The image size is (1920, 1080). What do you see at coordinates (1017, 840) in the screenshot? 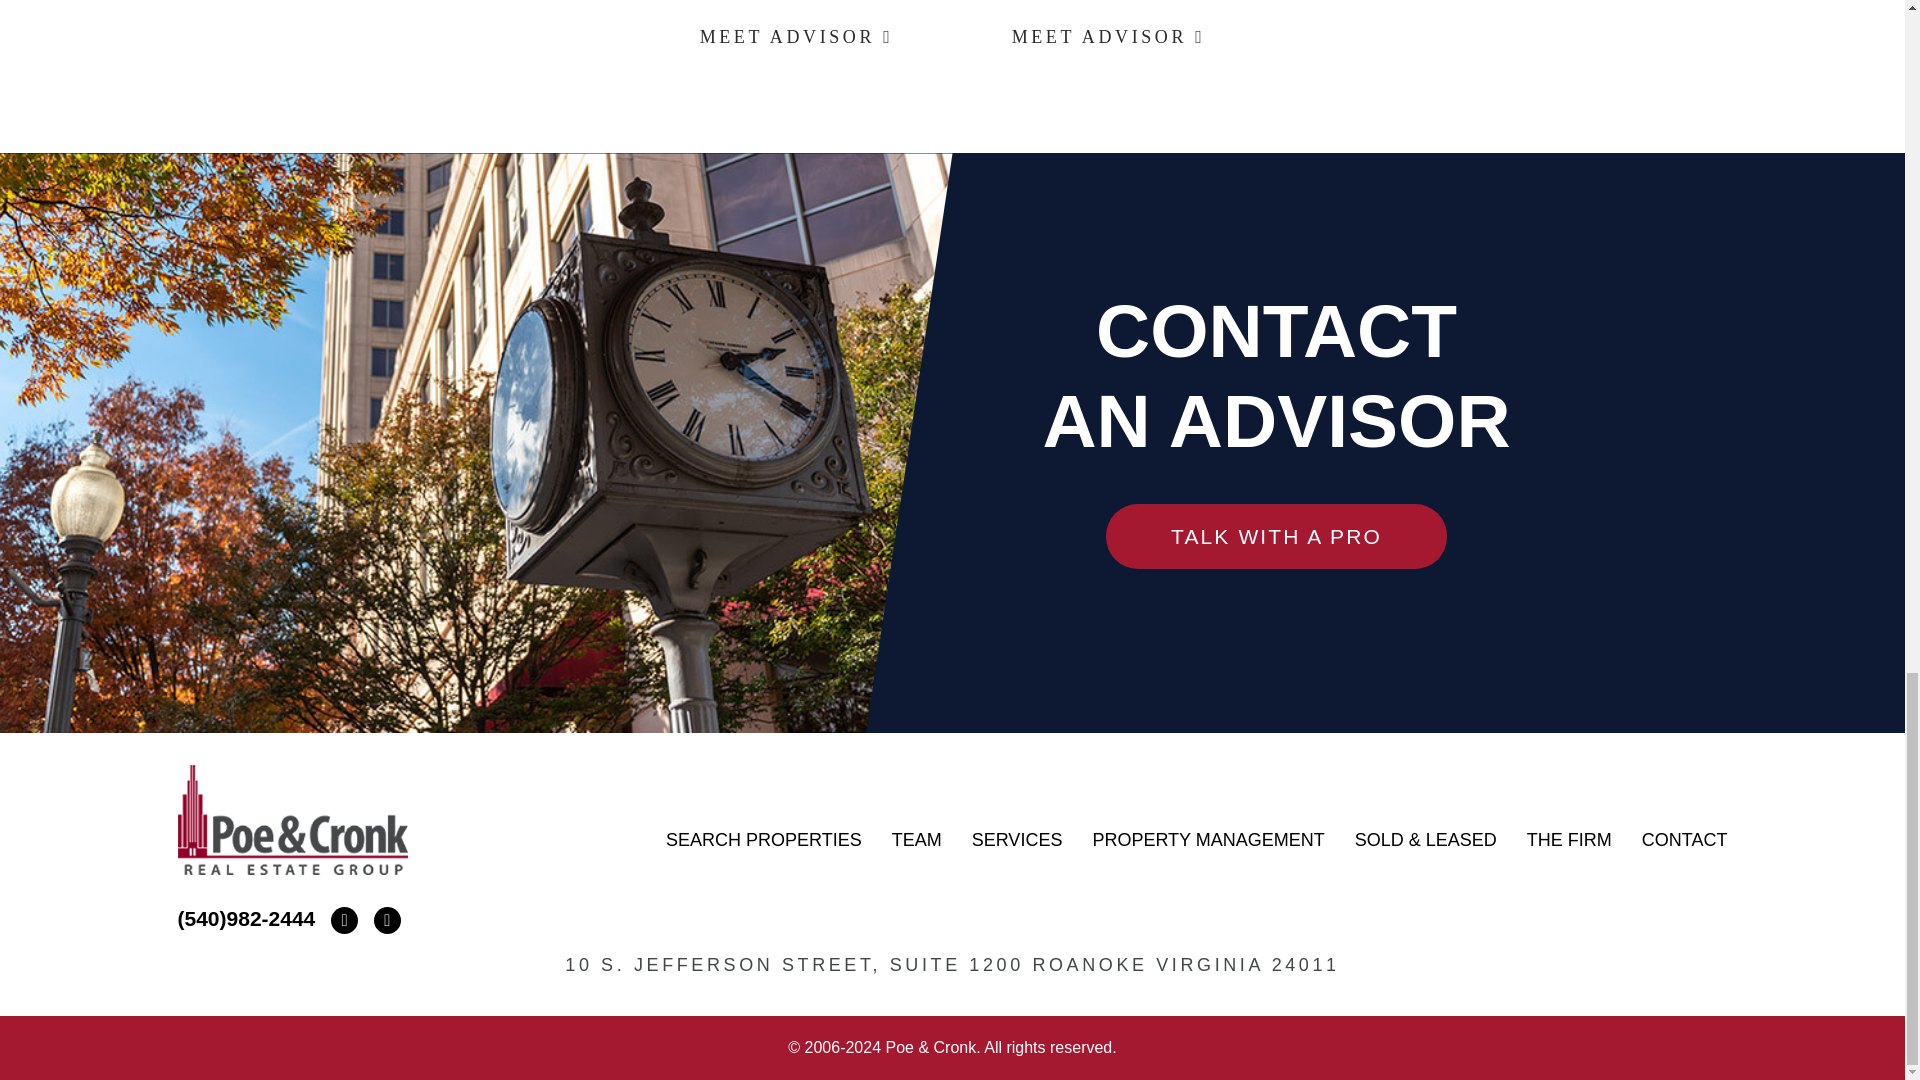
I see `SERVICES` at bounding box center [1017, 840].